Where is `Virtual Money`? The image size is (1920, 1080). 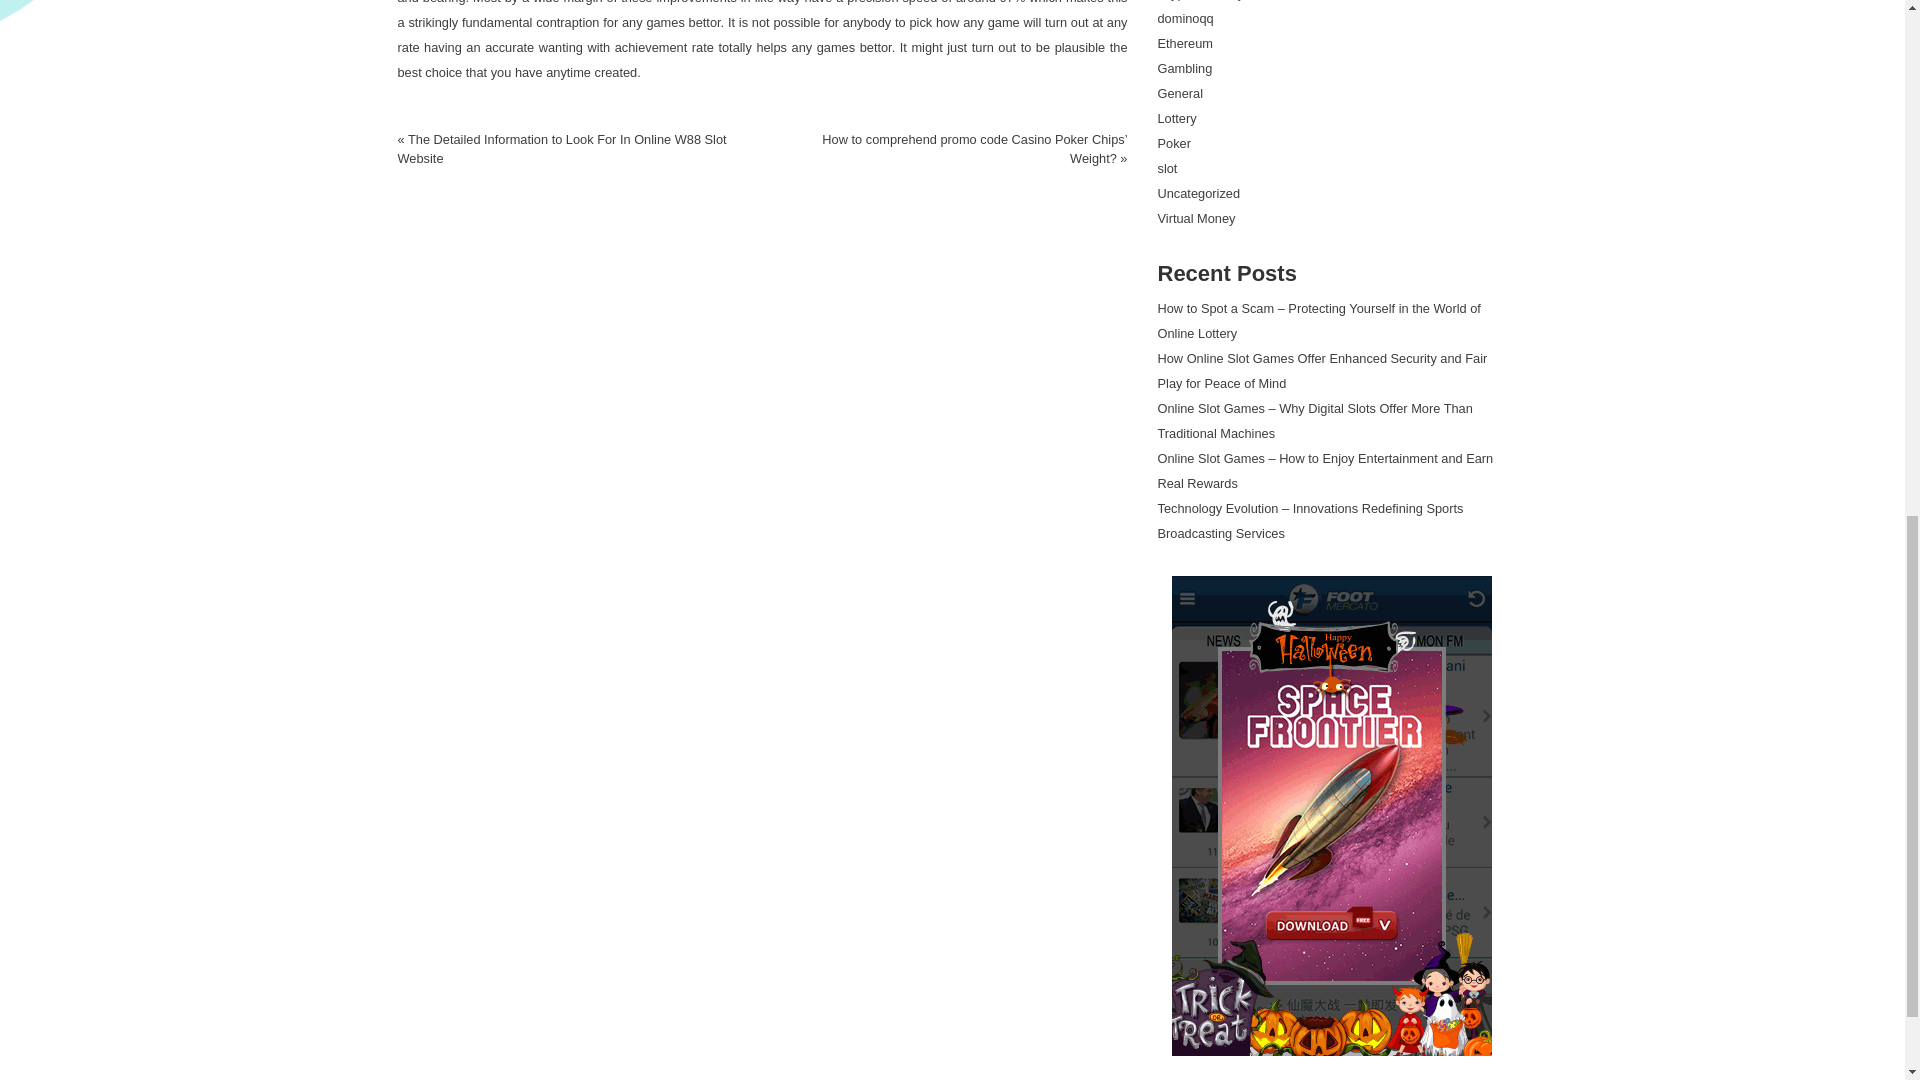
Virtual Money is located at coordinates (1196, 218).